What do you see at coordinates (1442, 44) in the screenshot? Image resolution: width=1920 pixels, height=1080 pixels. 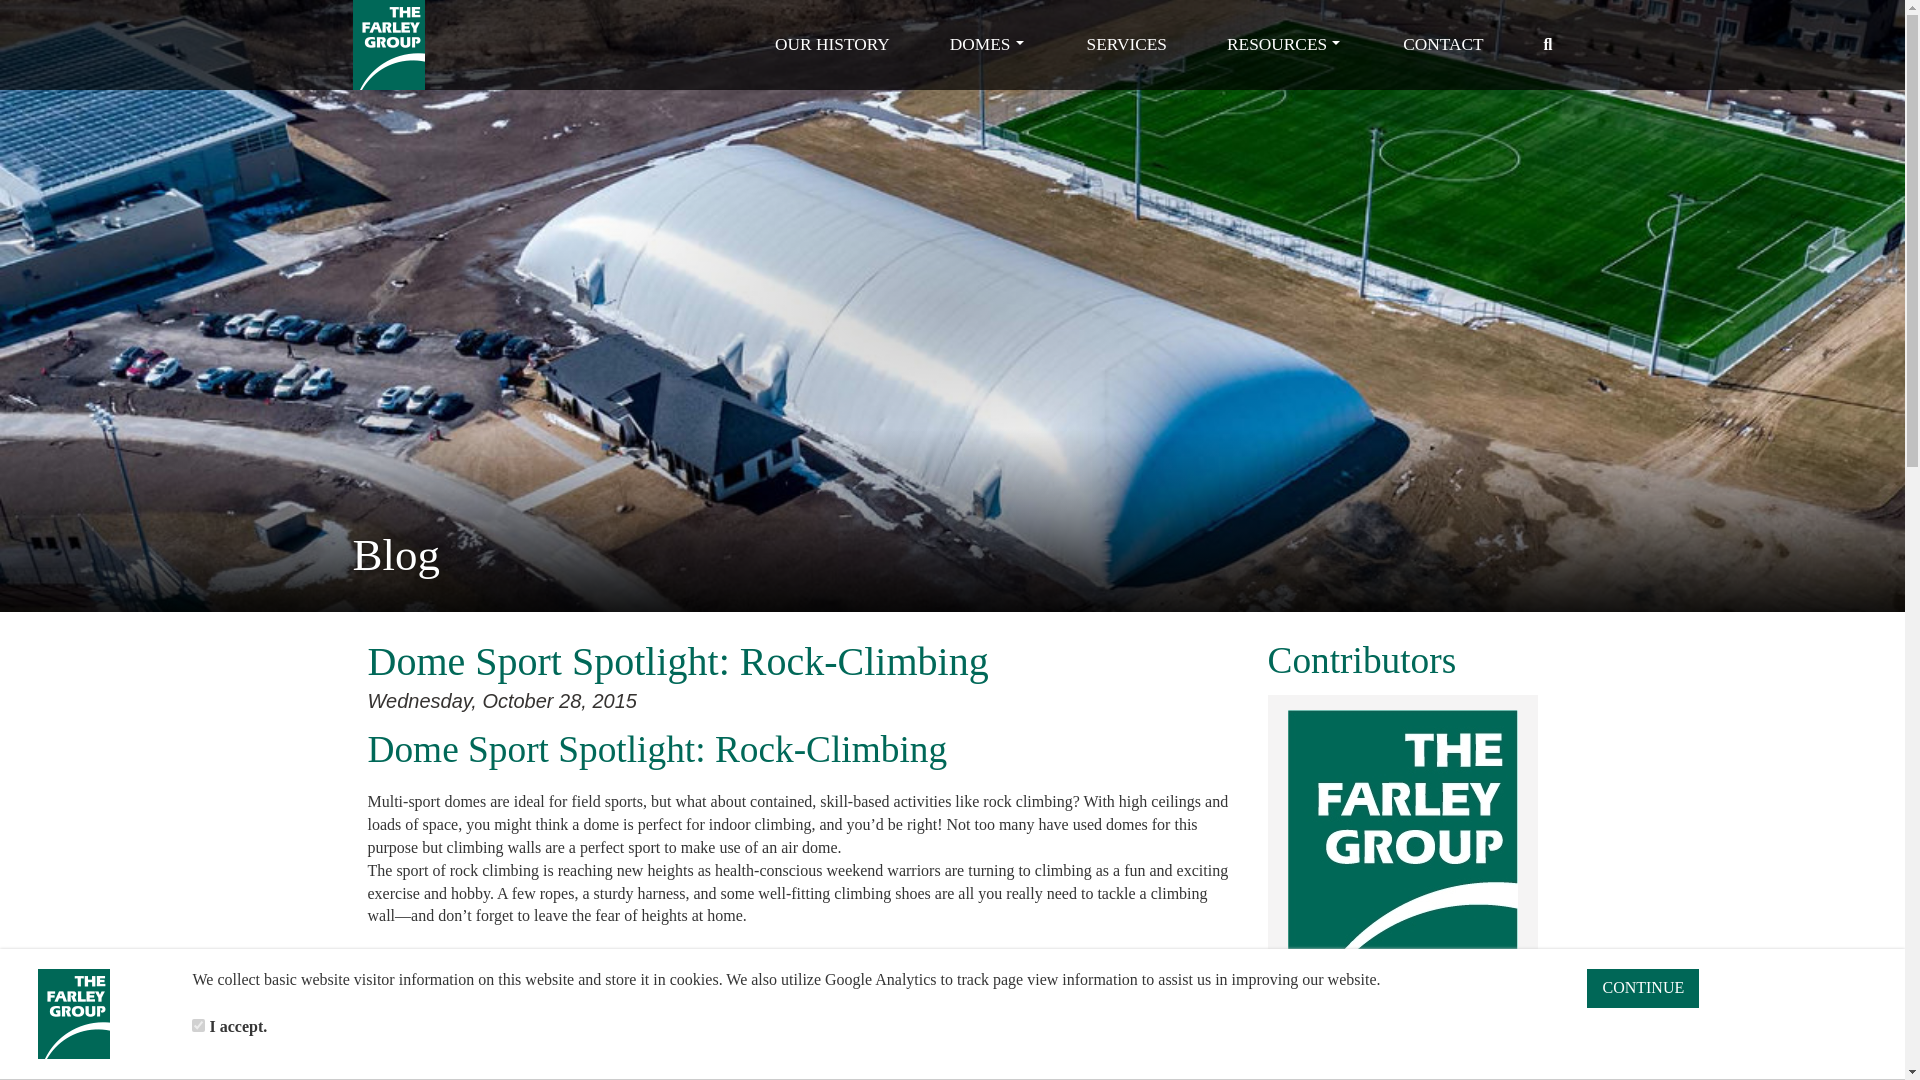 I see `CONTACT` at bounding box center [1442, 44].